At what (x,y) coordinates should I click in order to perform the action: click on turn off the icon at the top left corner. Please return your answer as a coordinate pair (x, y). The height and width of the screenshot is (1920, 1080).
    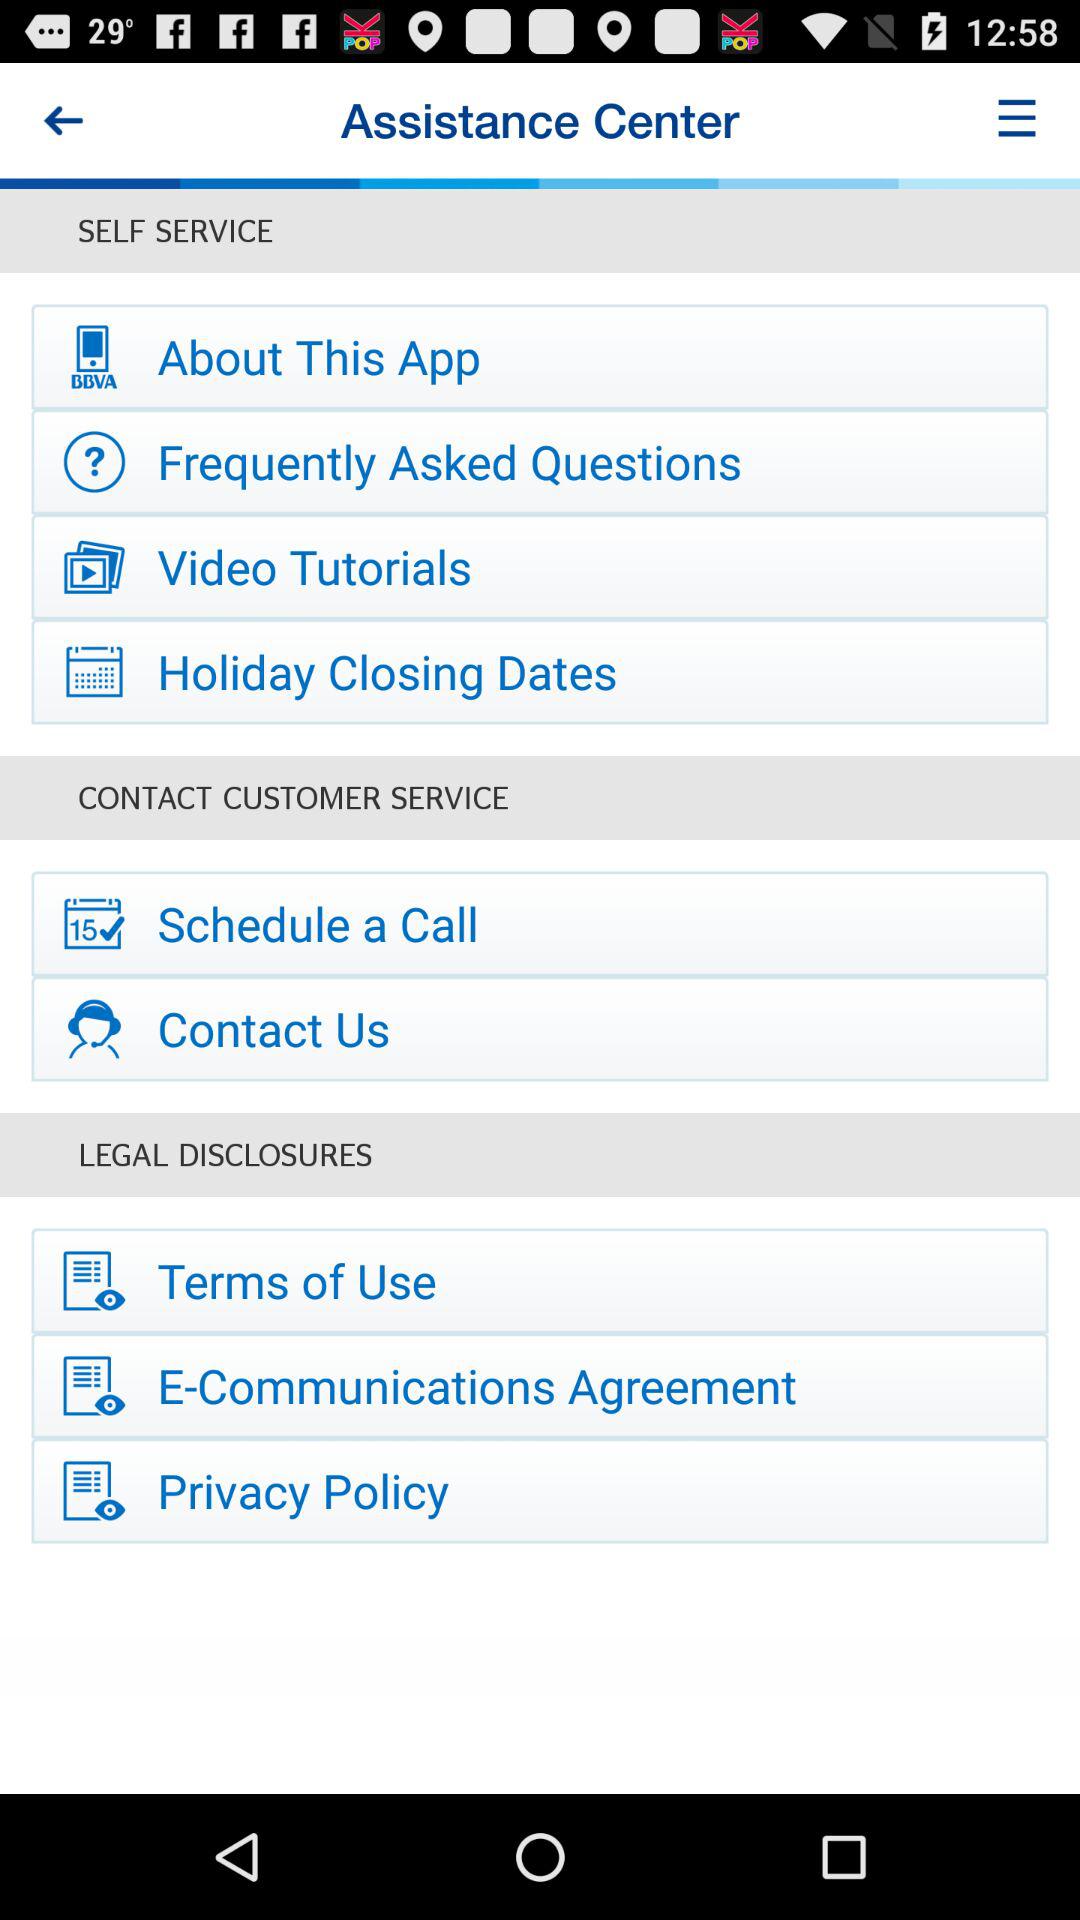
    Looking at the image, I should click on (63, 120).